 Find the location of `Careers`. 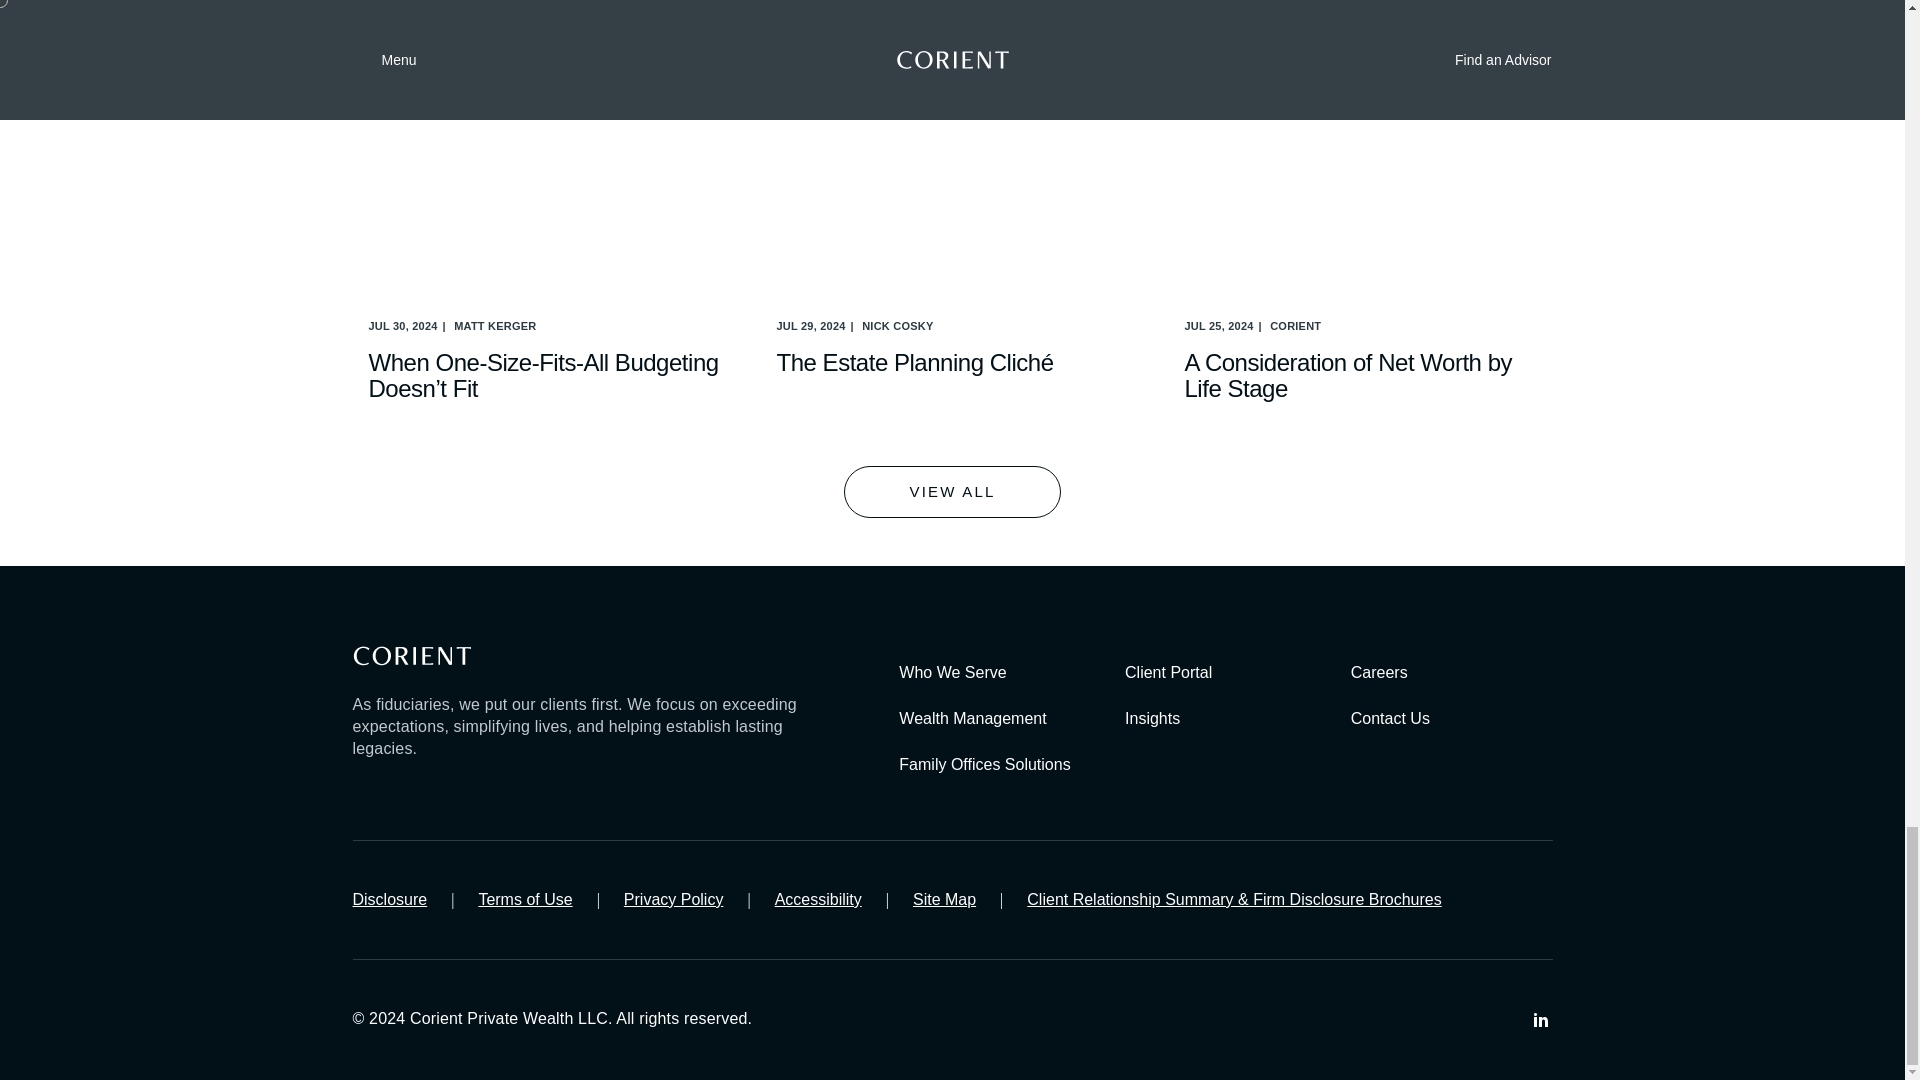

Careers is located at coordinates (1379, 672).